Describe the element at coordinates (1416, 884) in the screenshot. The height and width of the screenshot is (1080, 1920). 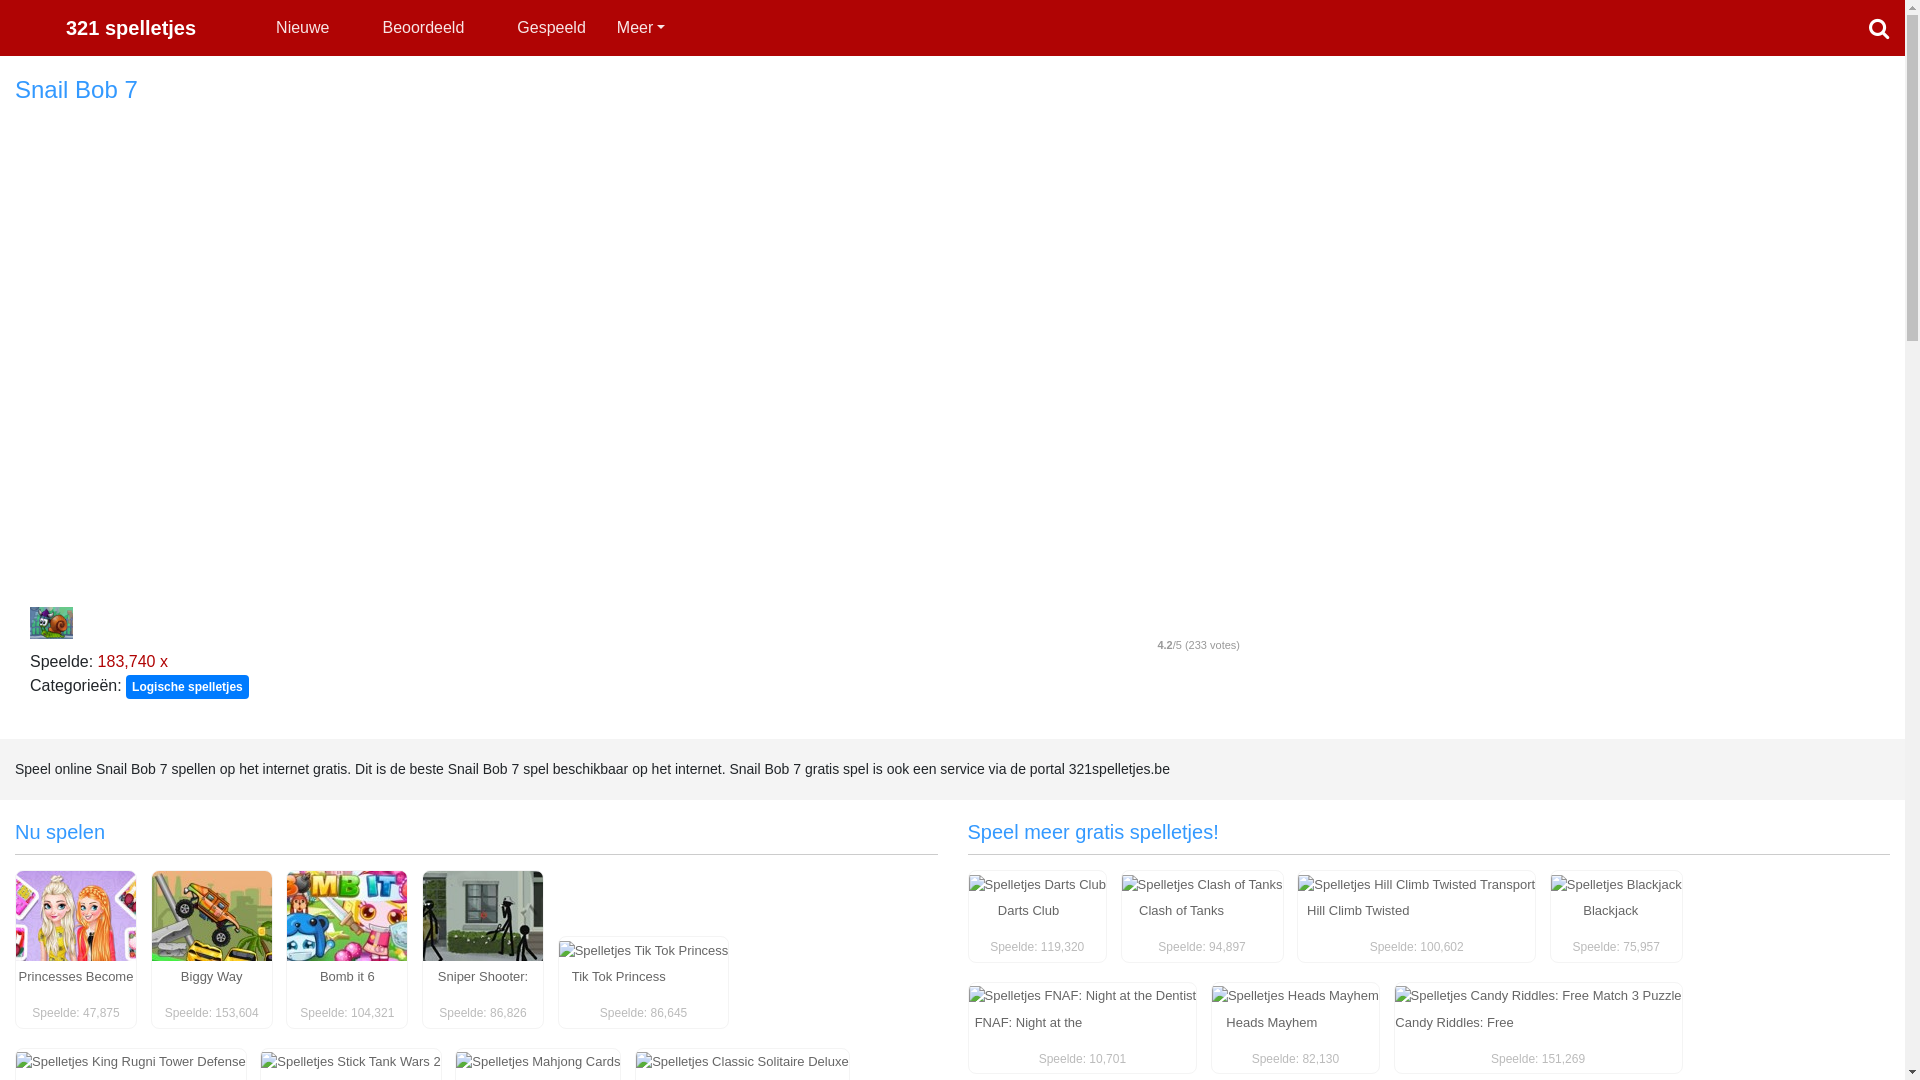
I see `Hill Climb Twisted Transport` at that location.